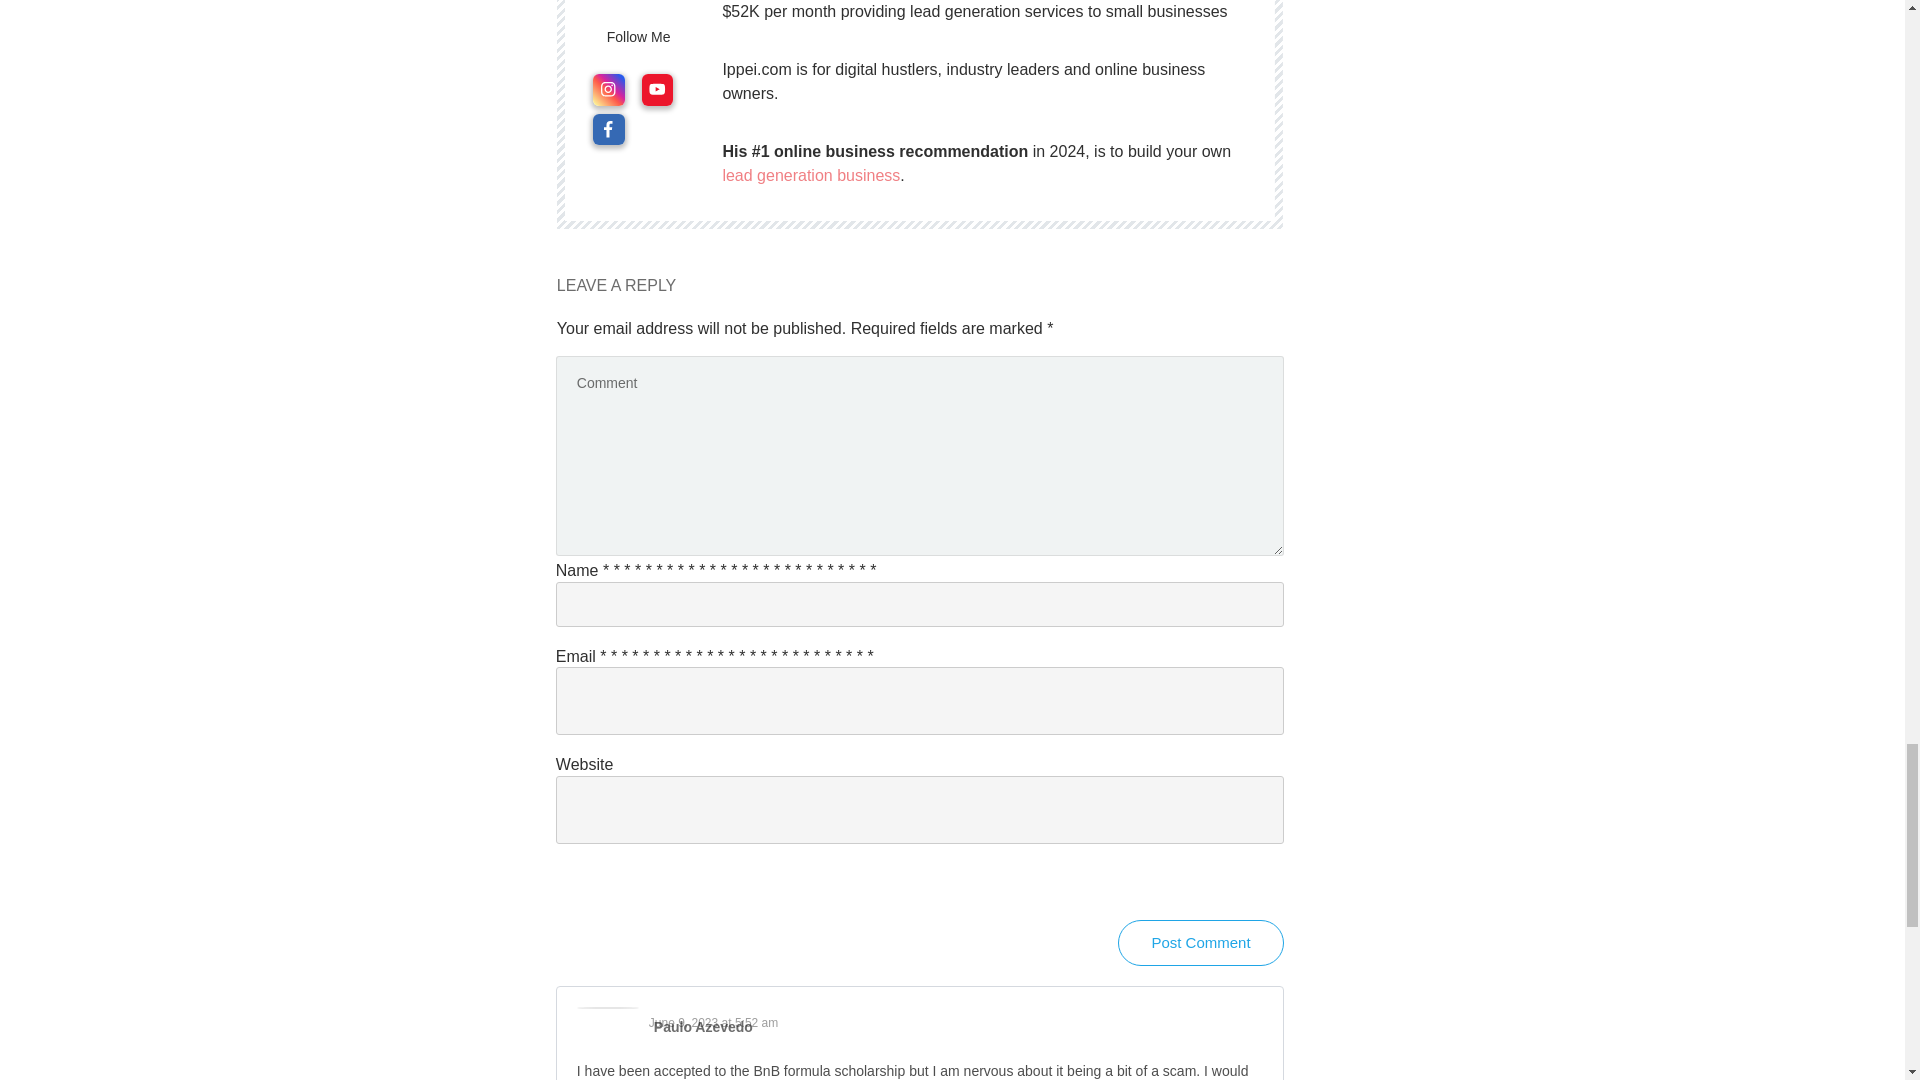 This screenshot has width=1920, height=1080. Describe the element at coordinates (810, 175) in the screenshot. I see `lead generation business` at that location.